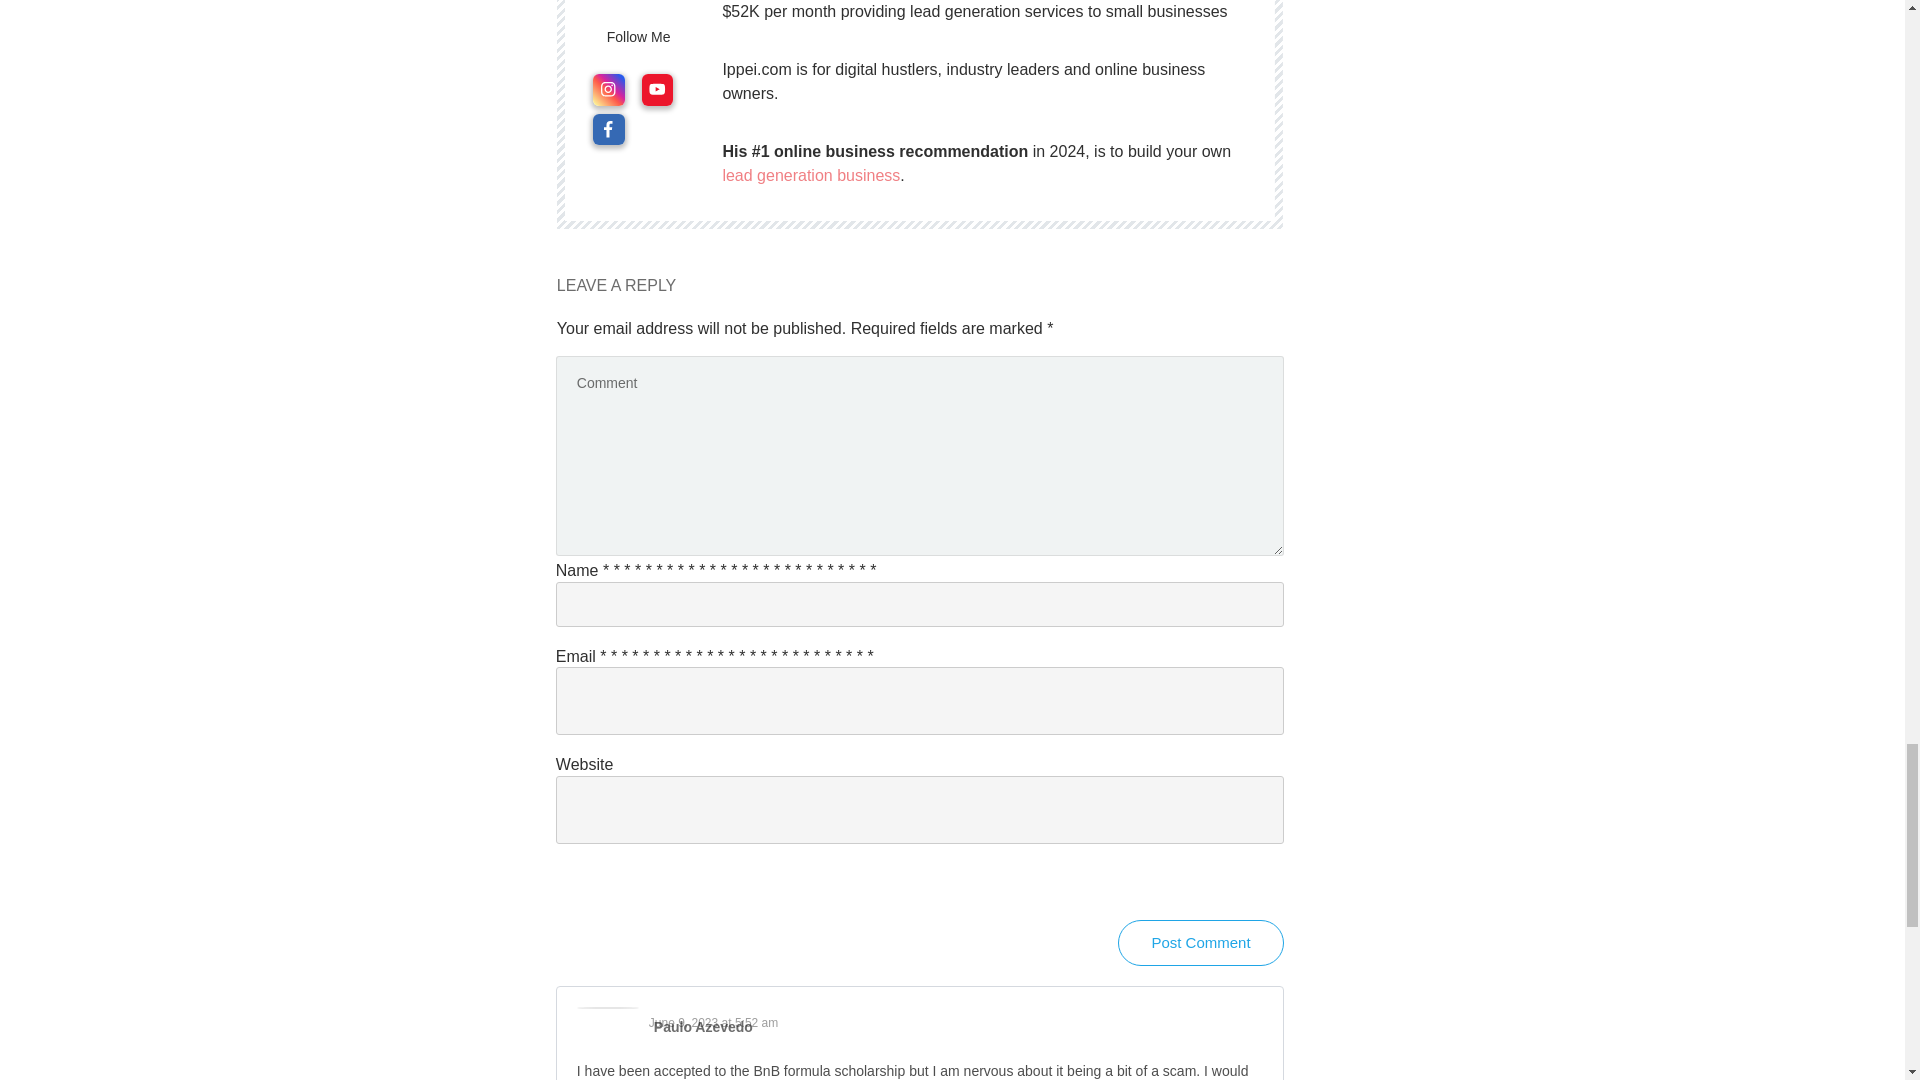 This screenshot has width=1920, height=1080. Describe the element at coordinates (810, 175) in the screenshot. I see `lead generation business` at that location.